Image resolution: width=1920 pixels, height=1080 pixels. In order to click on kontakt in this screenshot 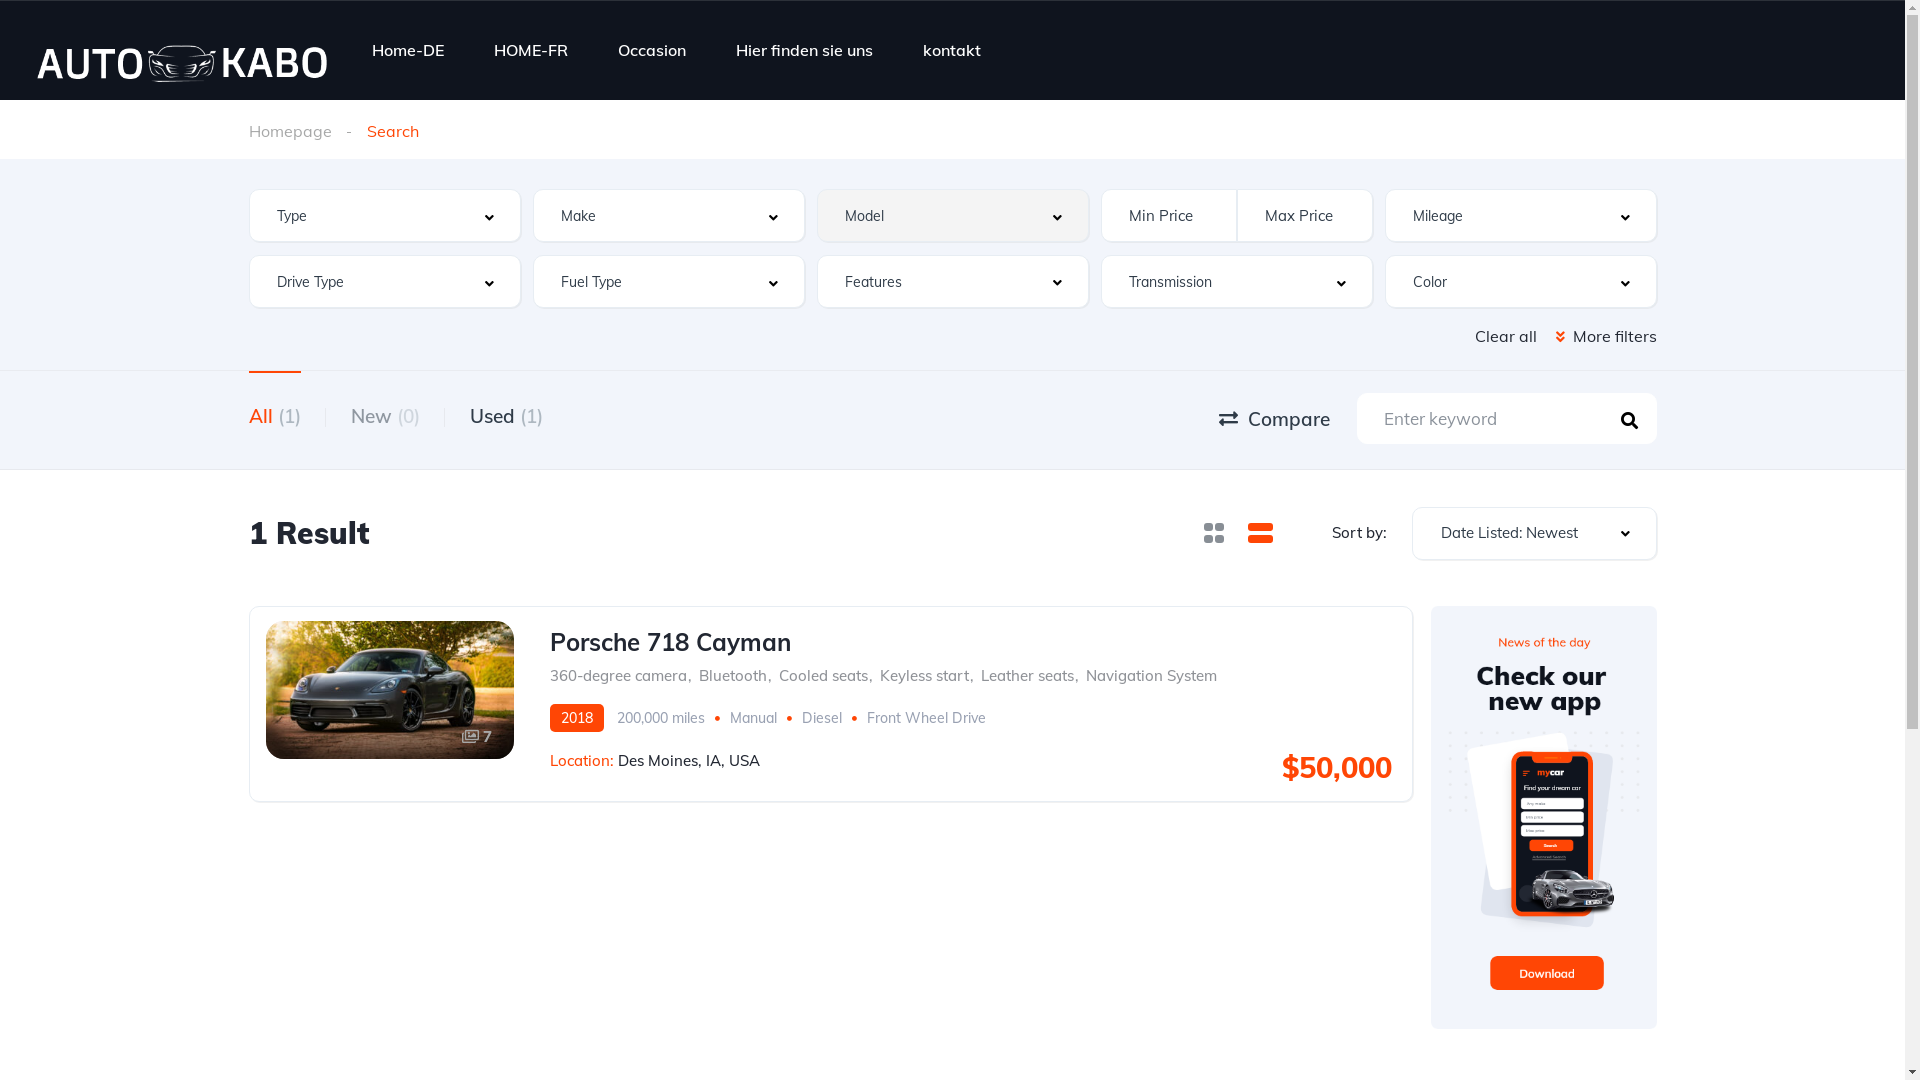, I will do `click(952, 49)`.